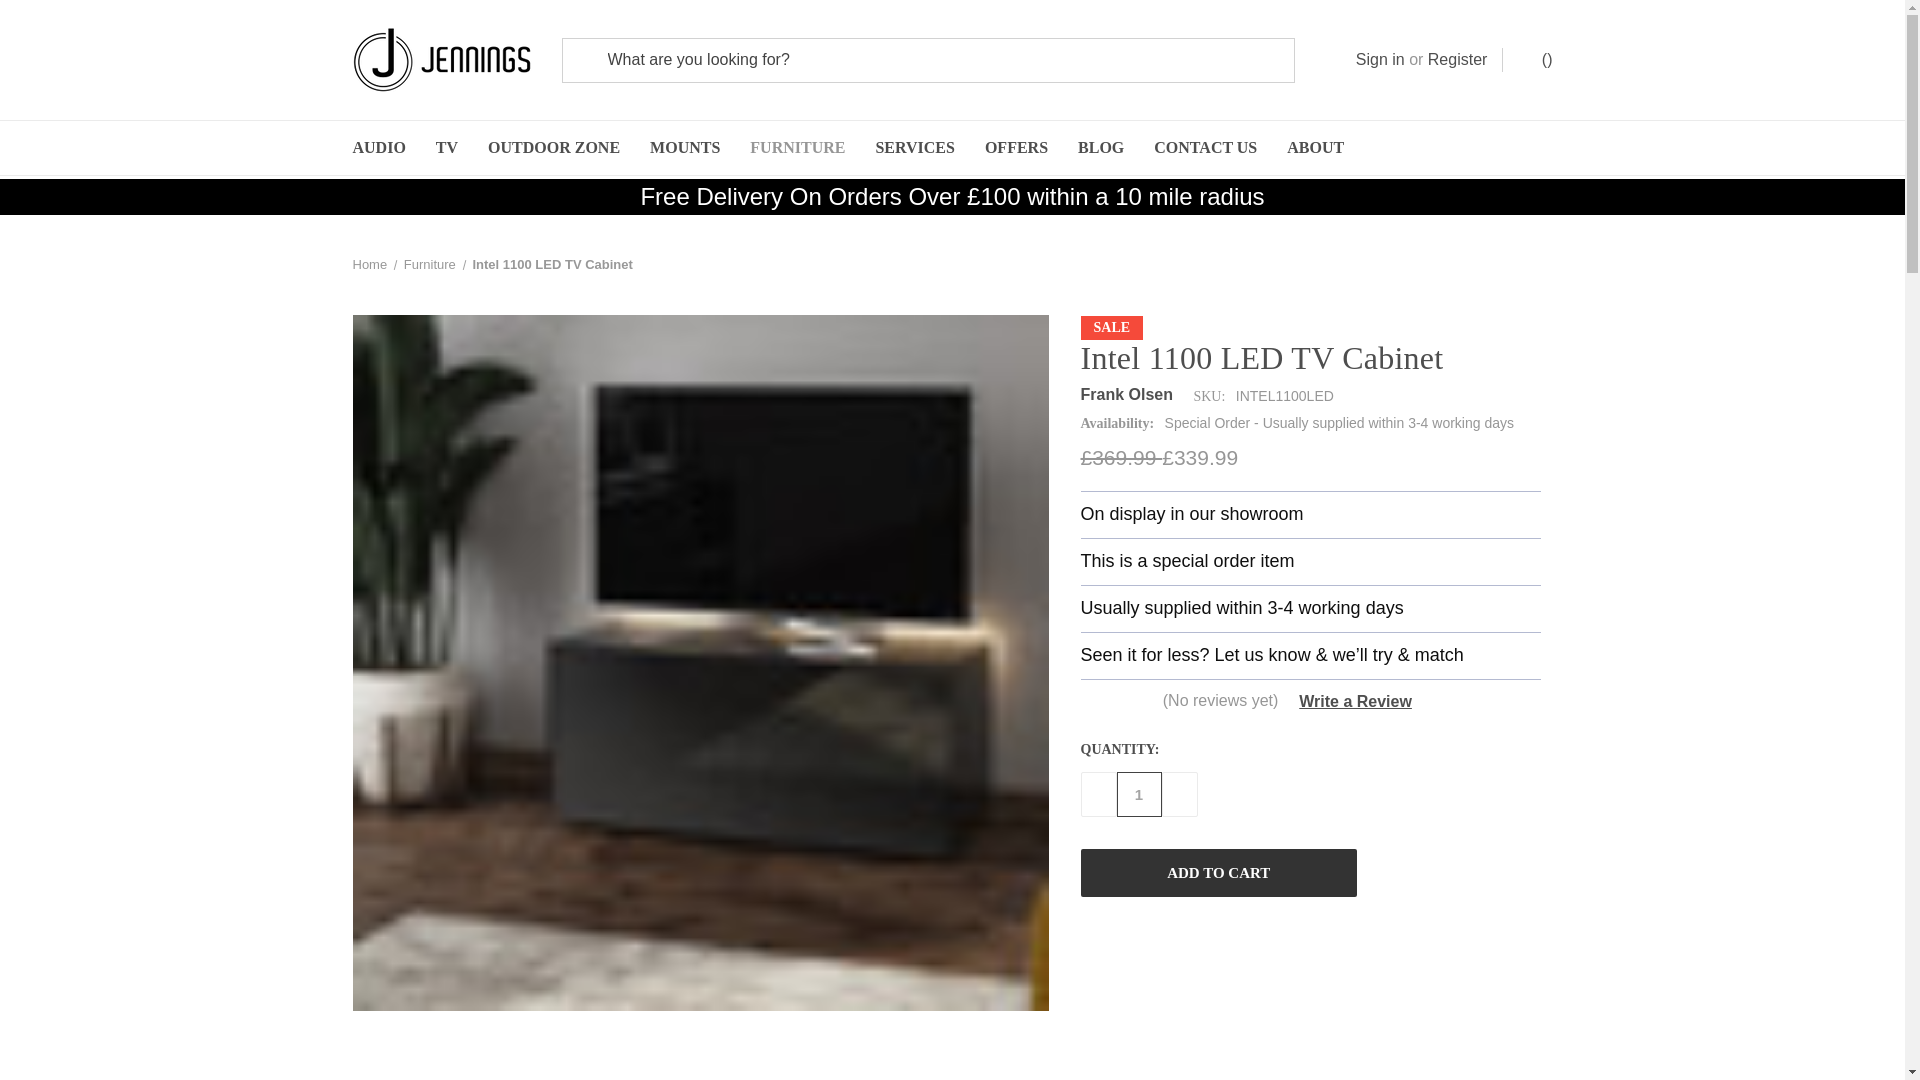 The width and height of the screenshot is (1920, 1080). I want to click on AUDIO, so click(378, 147).